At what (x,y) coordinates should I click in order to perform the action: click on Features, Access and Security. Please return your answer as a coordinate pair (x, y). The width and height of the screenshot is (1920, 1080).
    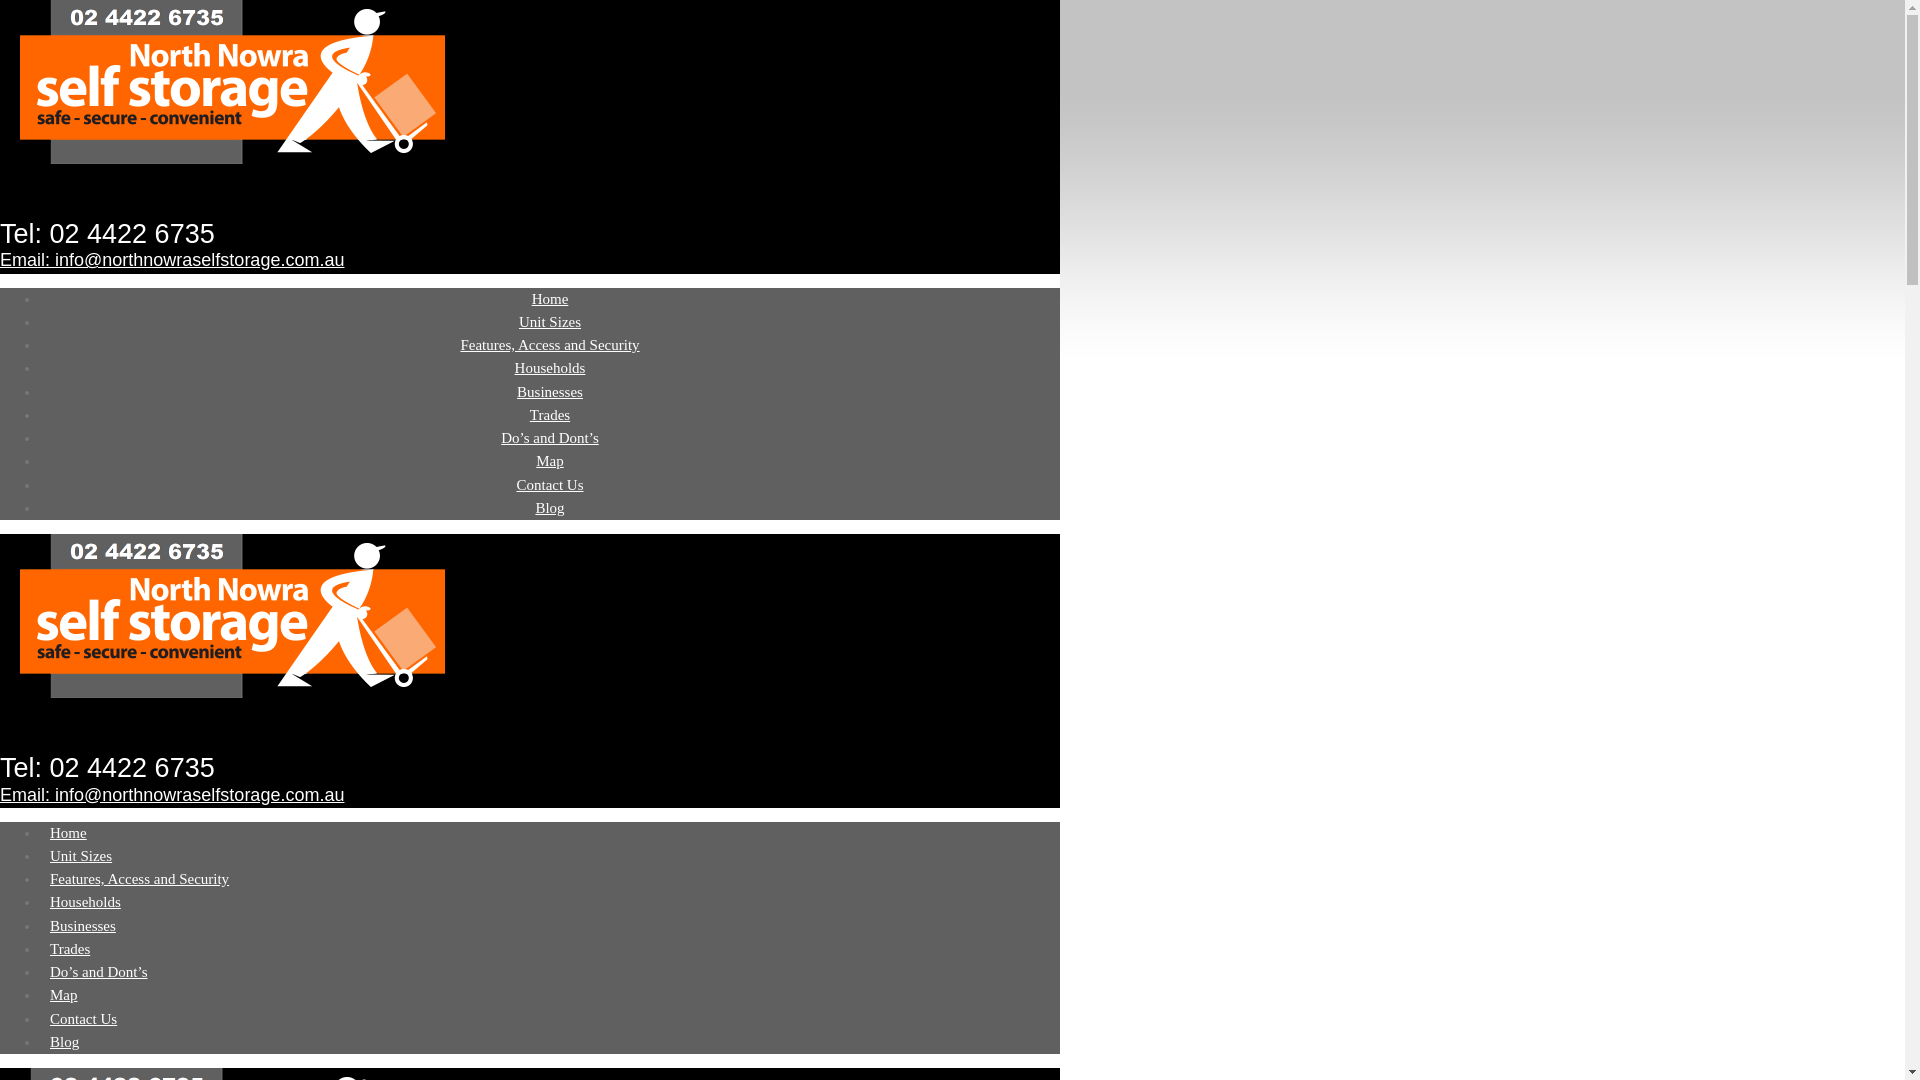
    Looking at the image, I should click on (140, 879).